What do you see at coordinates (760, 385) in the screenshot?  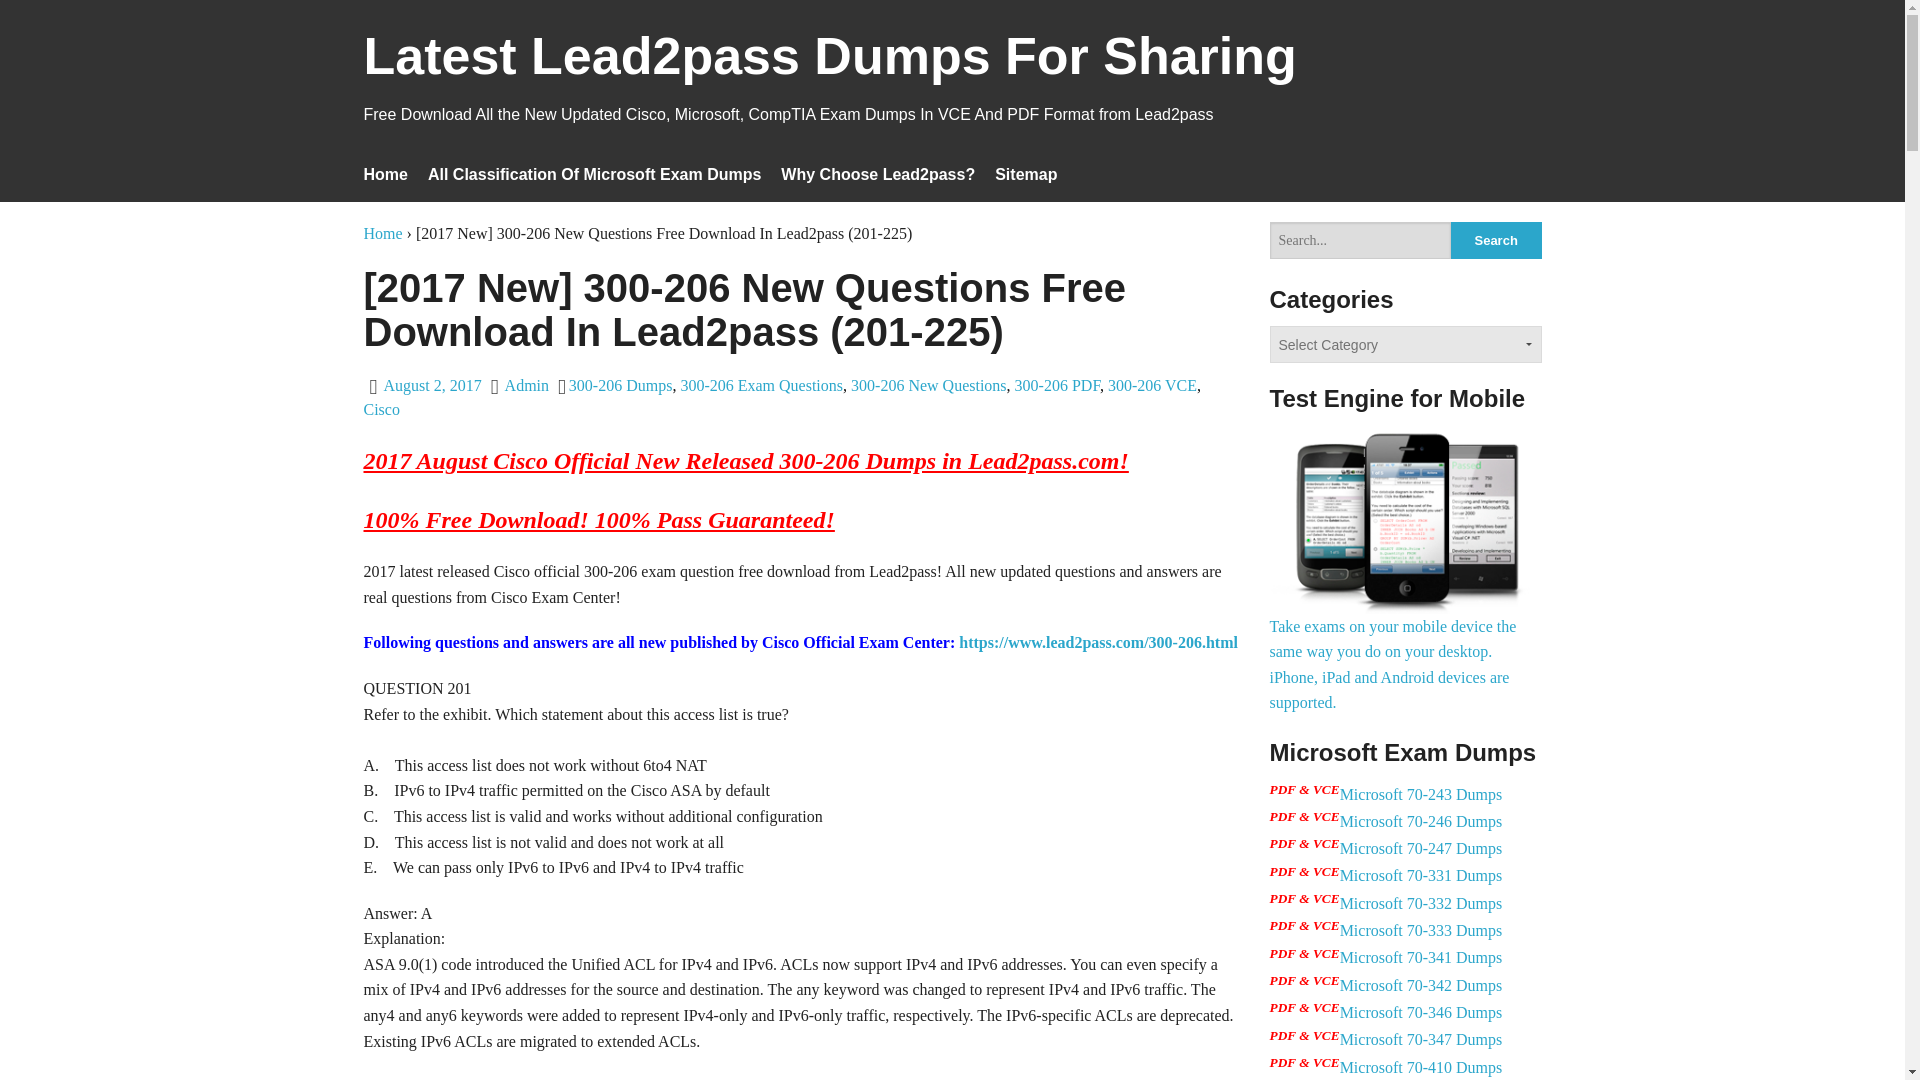 I see `300-206 Exam Questions` at bounding box center [760, 385].